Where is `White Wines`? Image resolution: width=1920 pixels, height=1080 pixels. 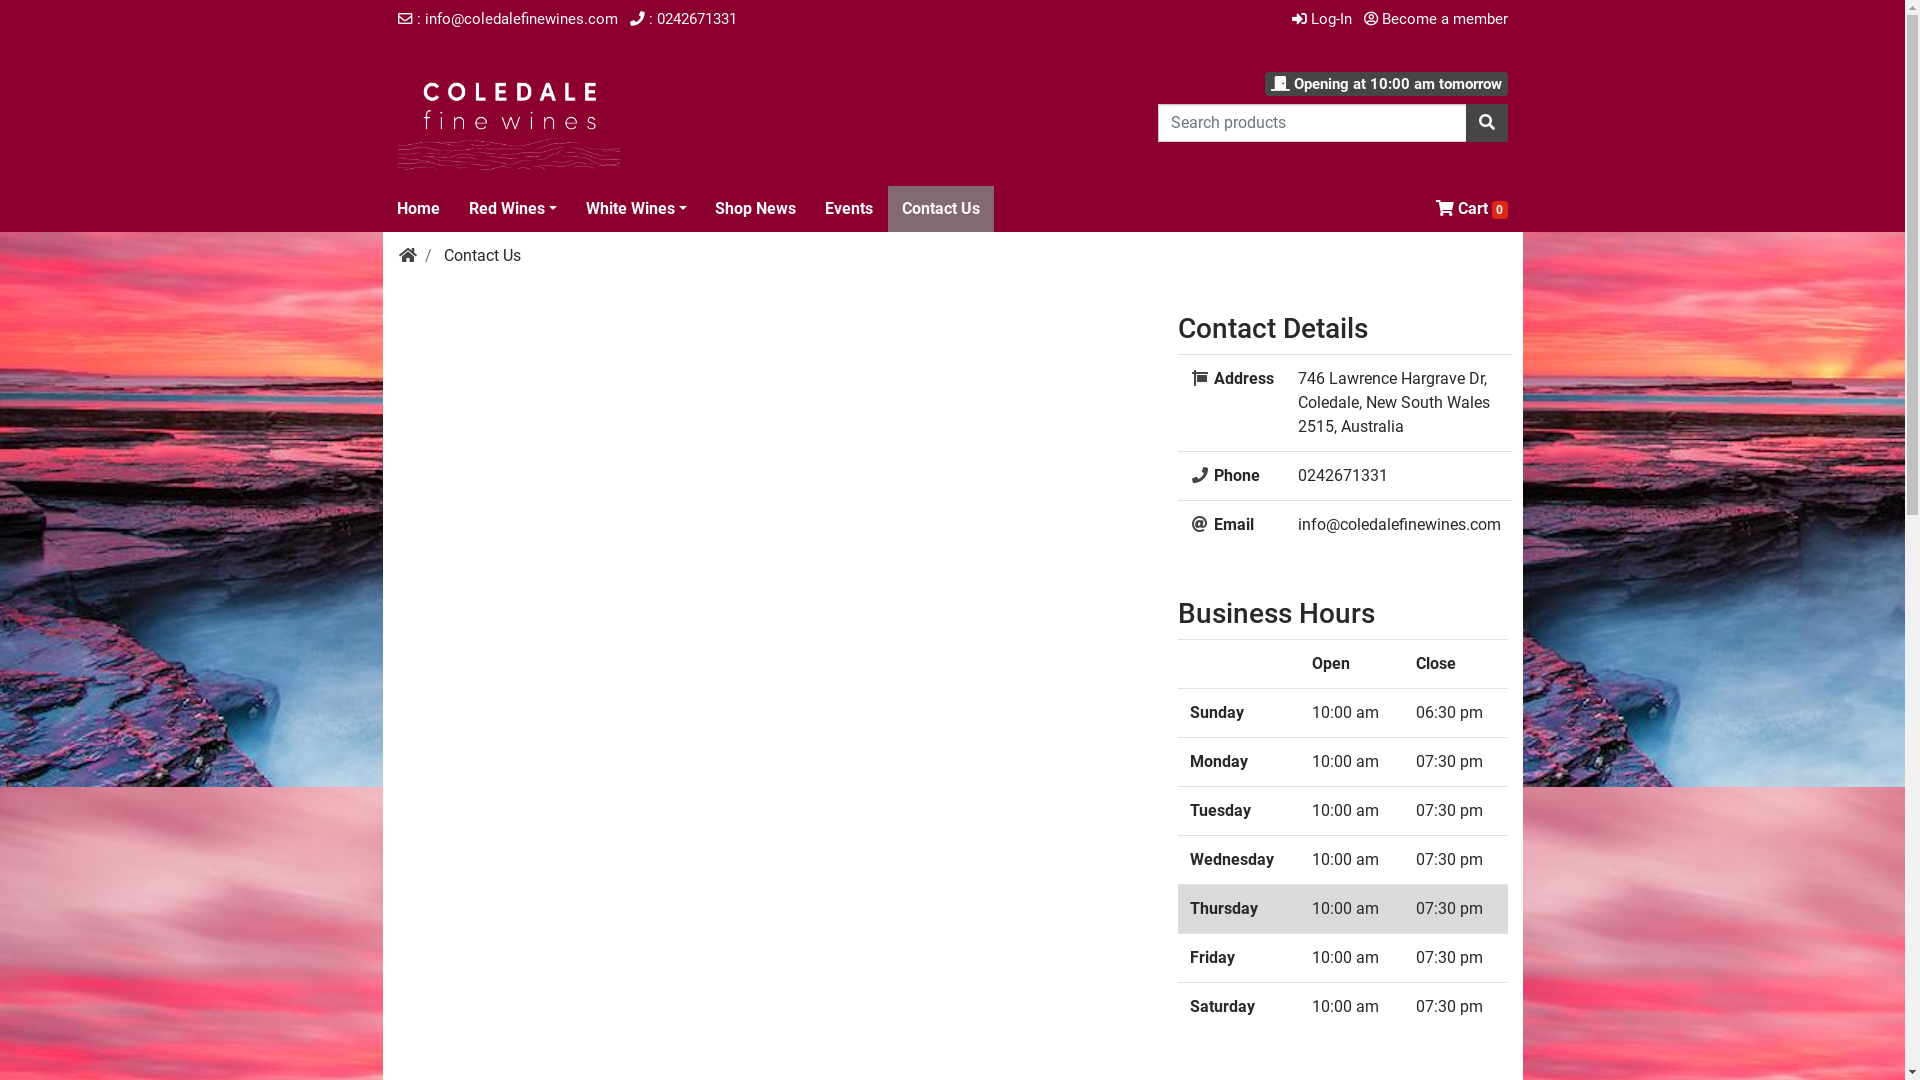
White Wines is located at coordinates (636, 209).